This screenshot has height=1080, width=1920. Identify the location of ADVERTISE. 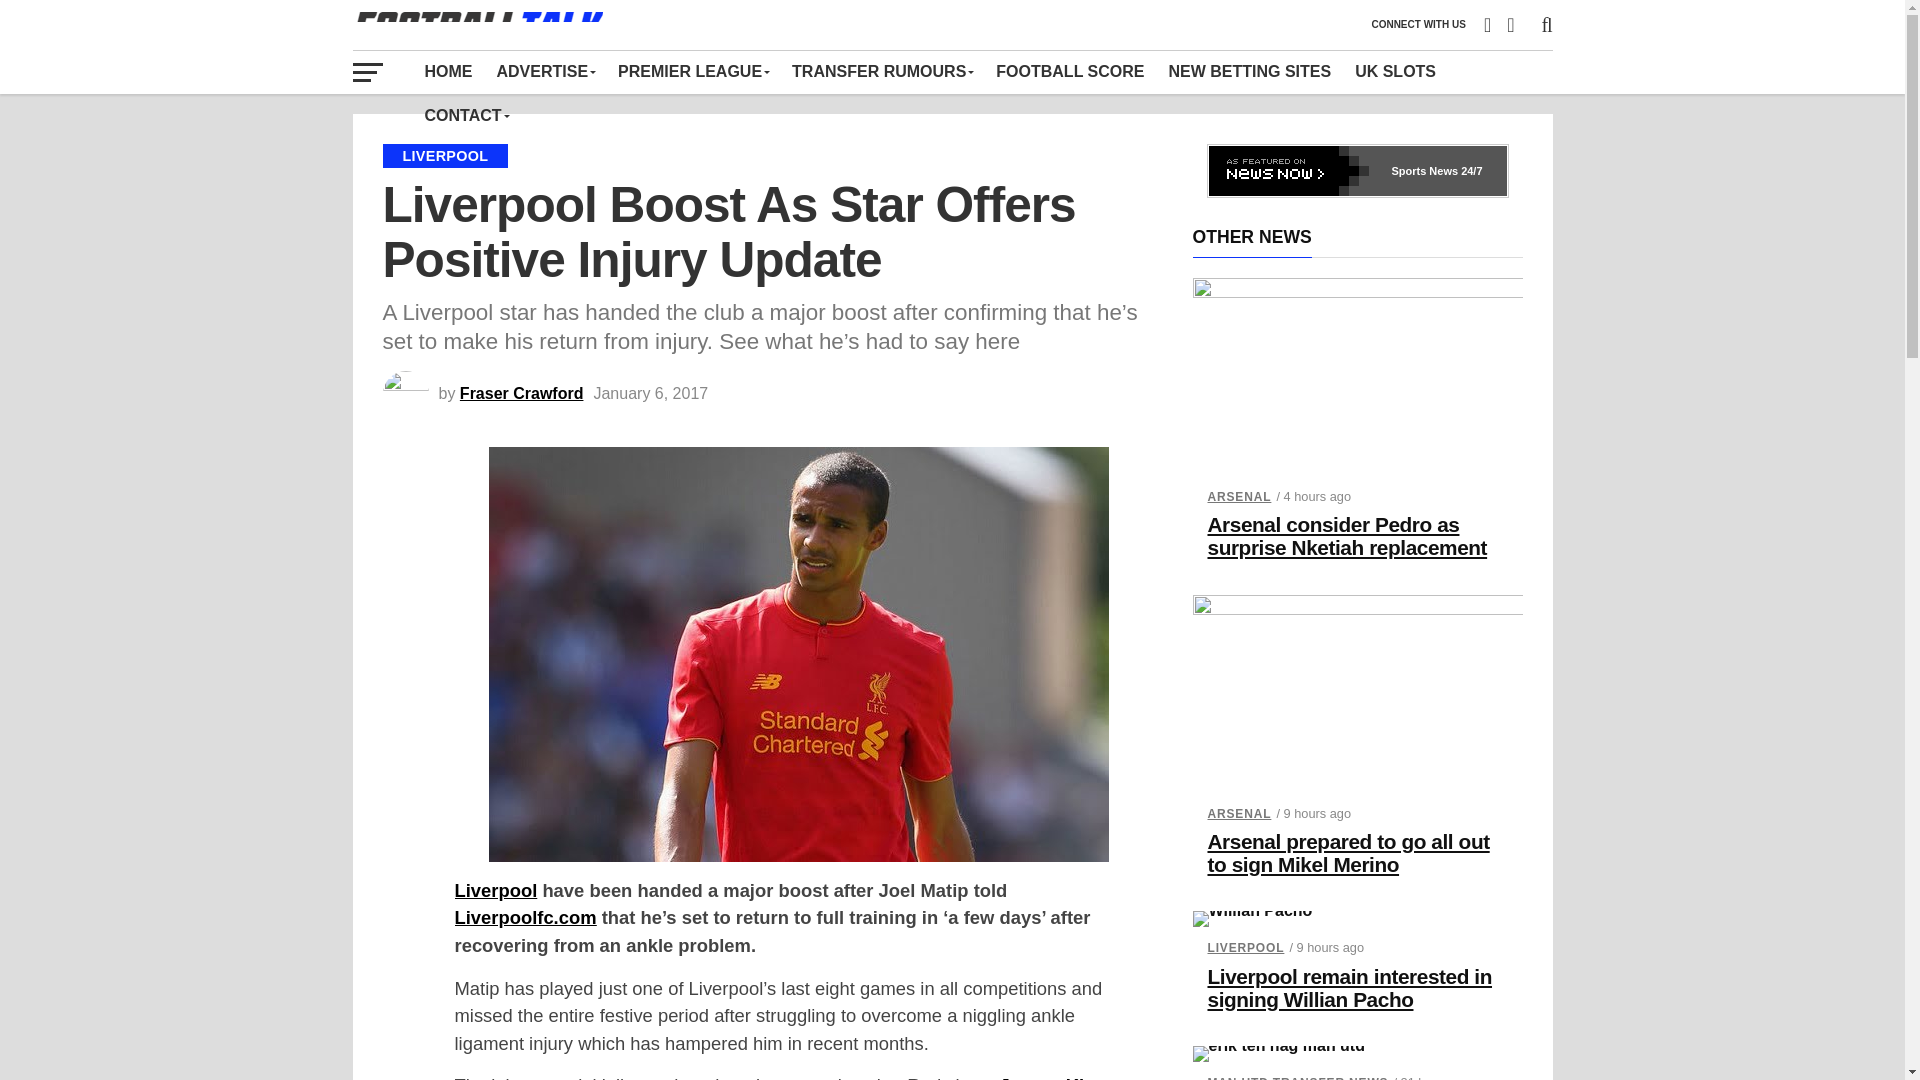
(544, 71).